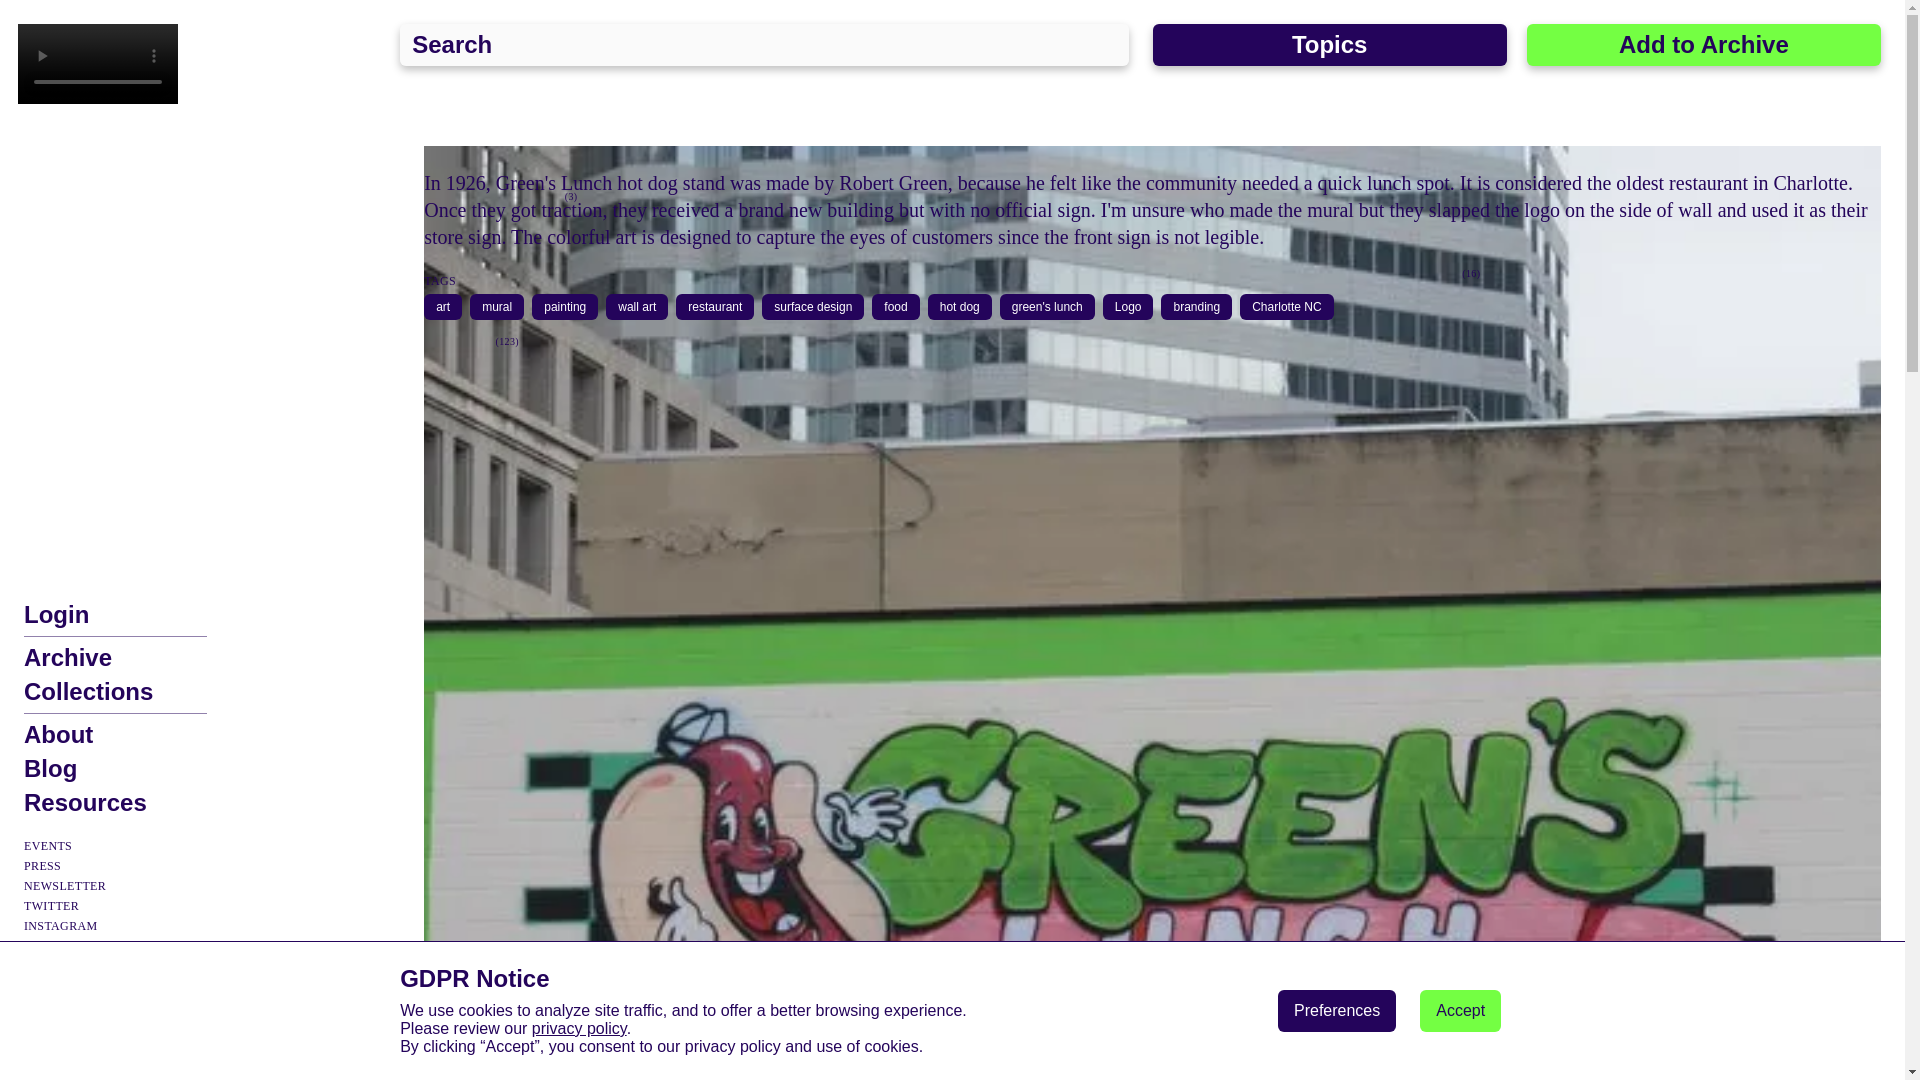 The width and height of the screenshot is (1920, 1080). I want to click on Blog, so click(50, 768).